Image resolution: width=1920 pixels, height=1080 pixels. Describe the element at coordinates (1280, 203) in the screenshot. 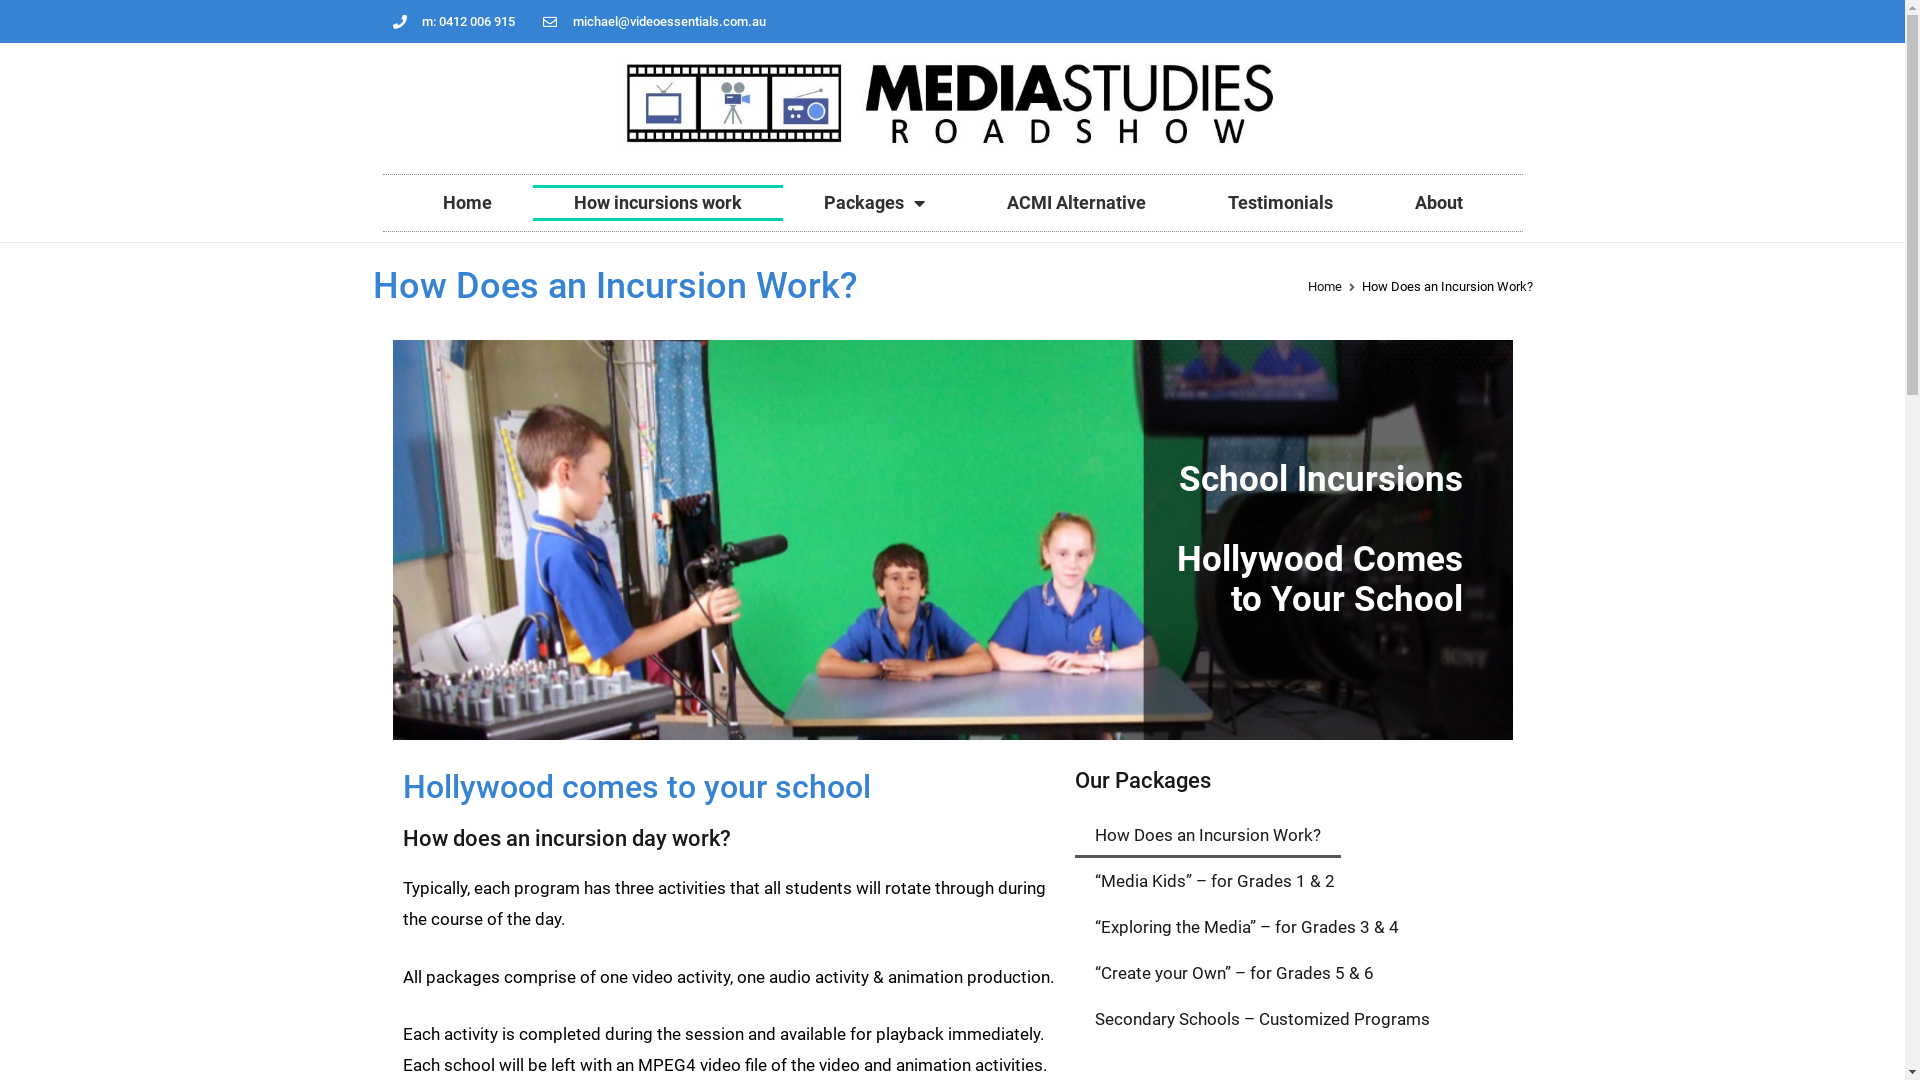

I see `Testimonials` at that location.